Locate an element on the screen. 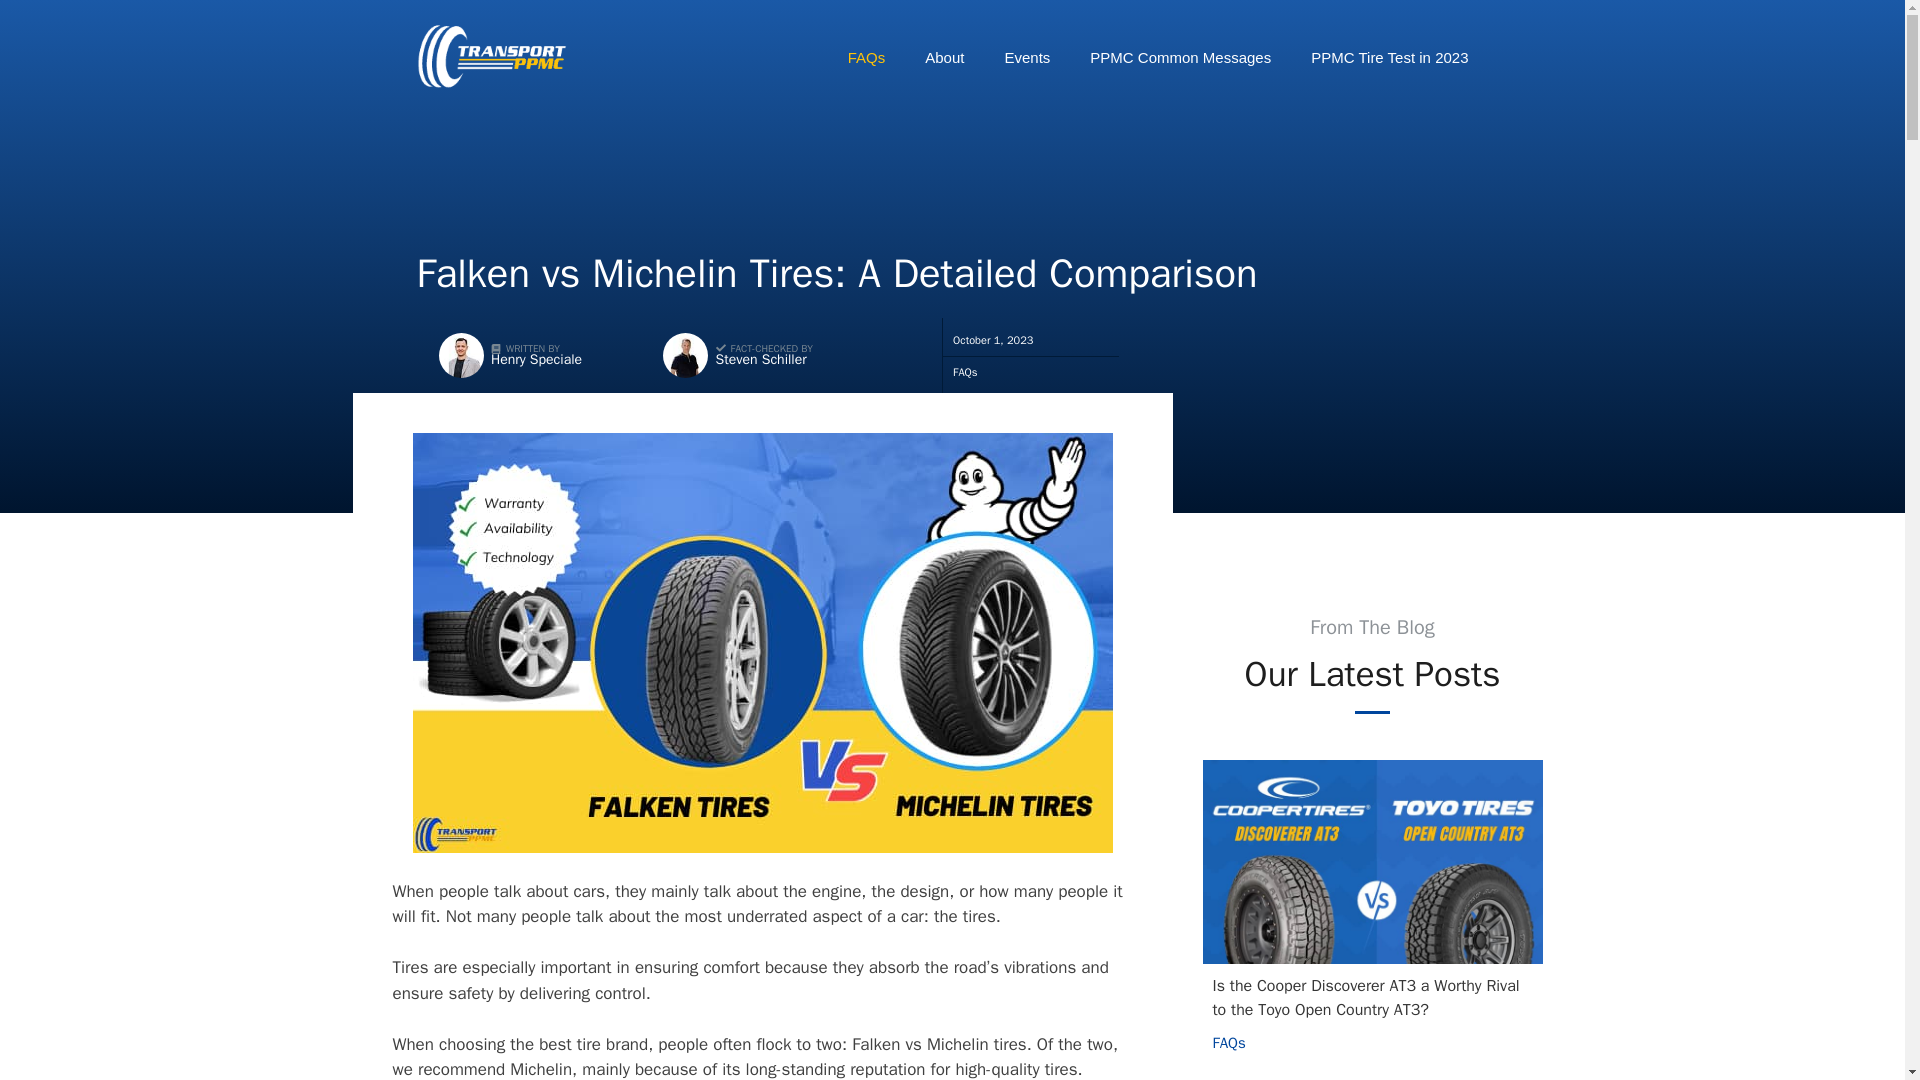  PPMC Common Messages is located at coordinates (1180, 58).